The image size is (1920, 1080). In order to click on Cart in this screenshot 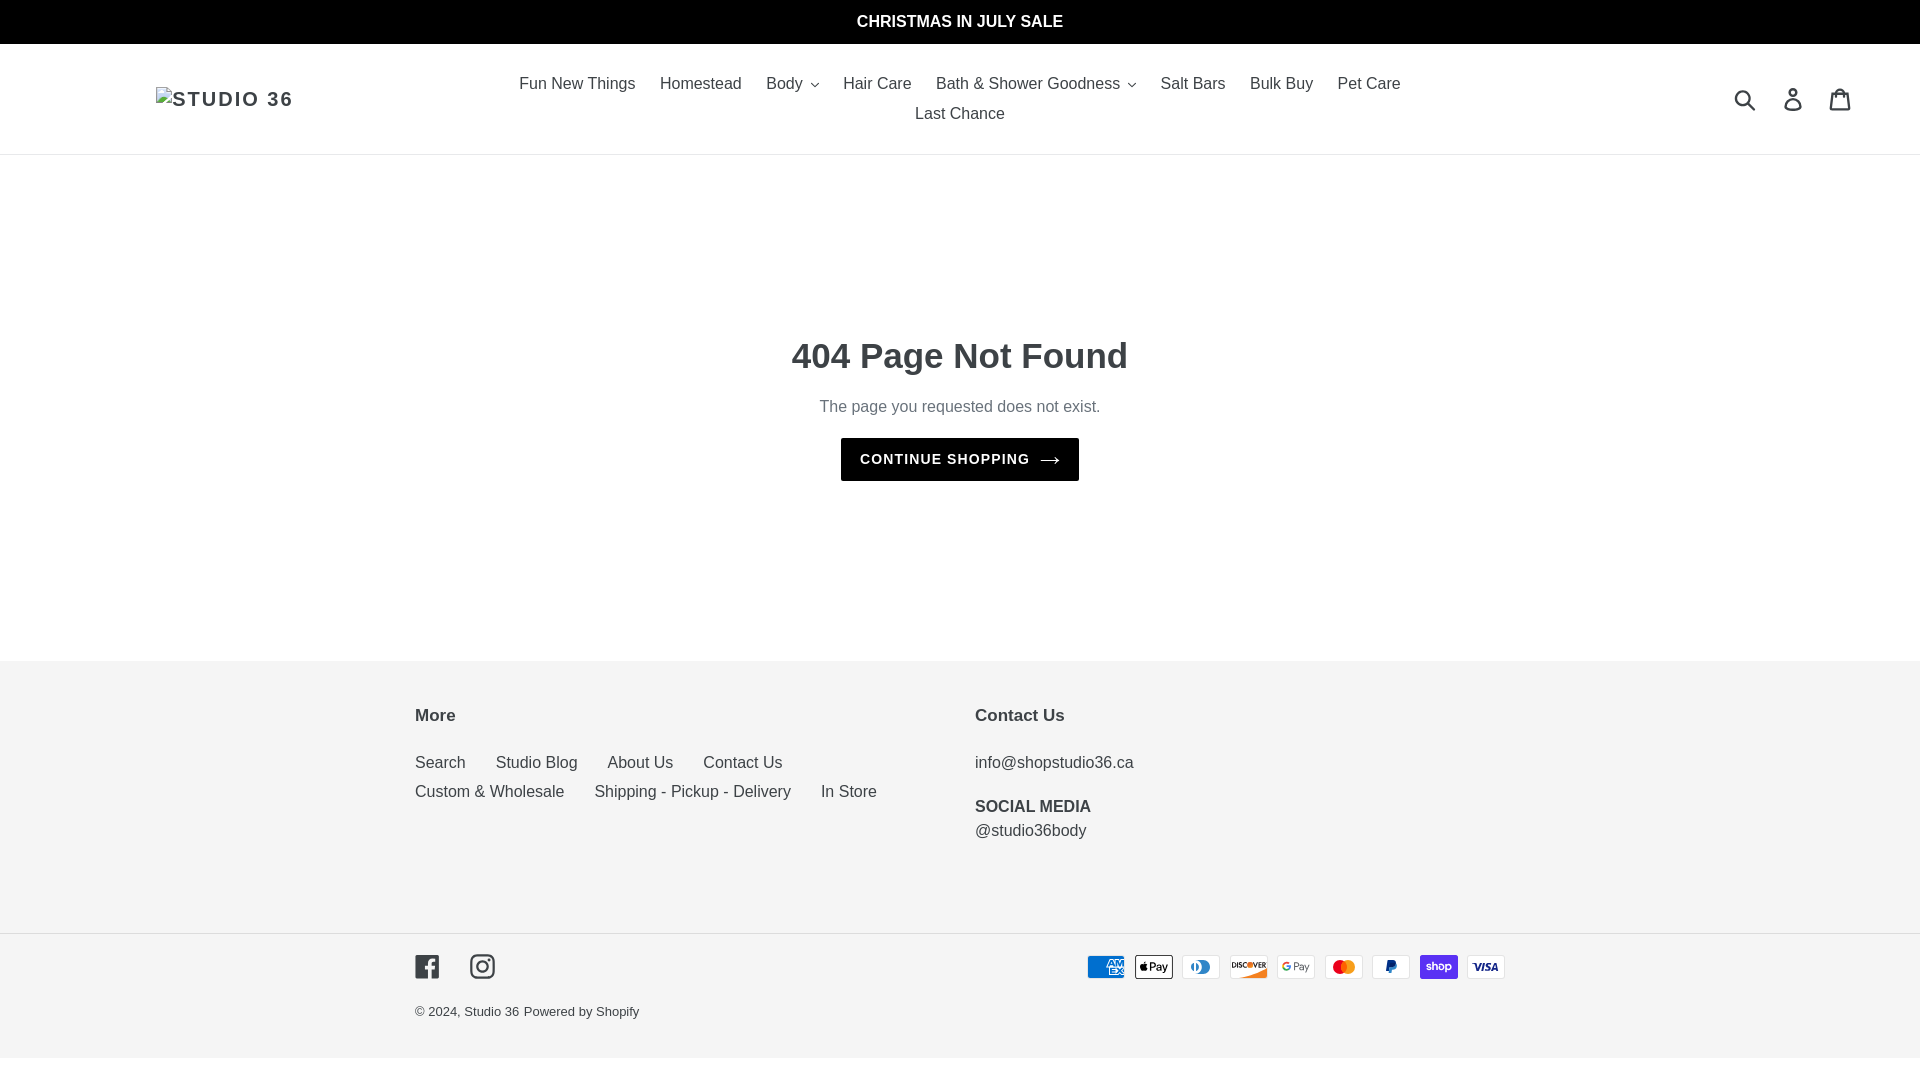, I will do `click(1841, 98)`.